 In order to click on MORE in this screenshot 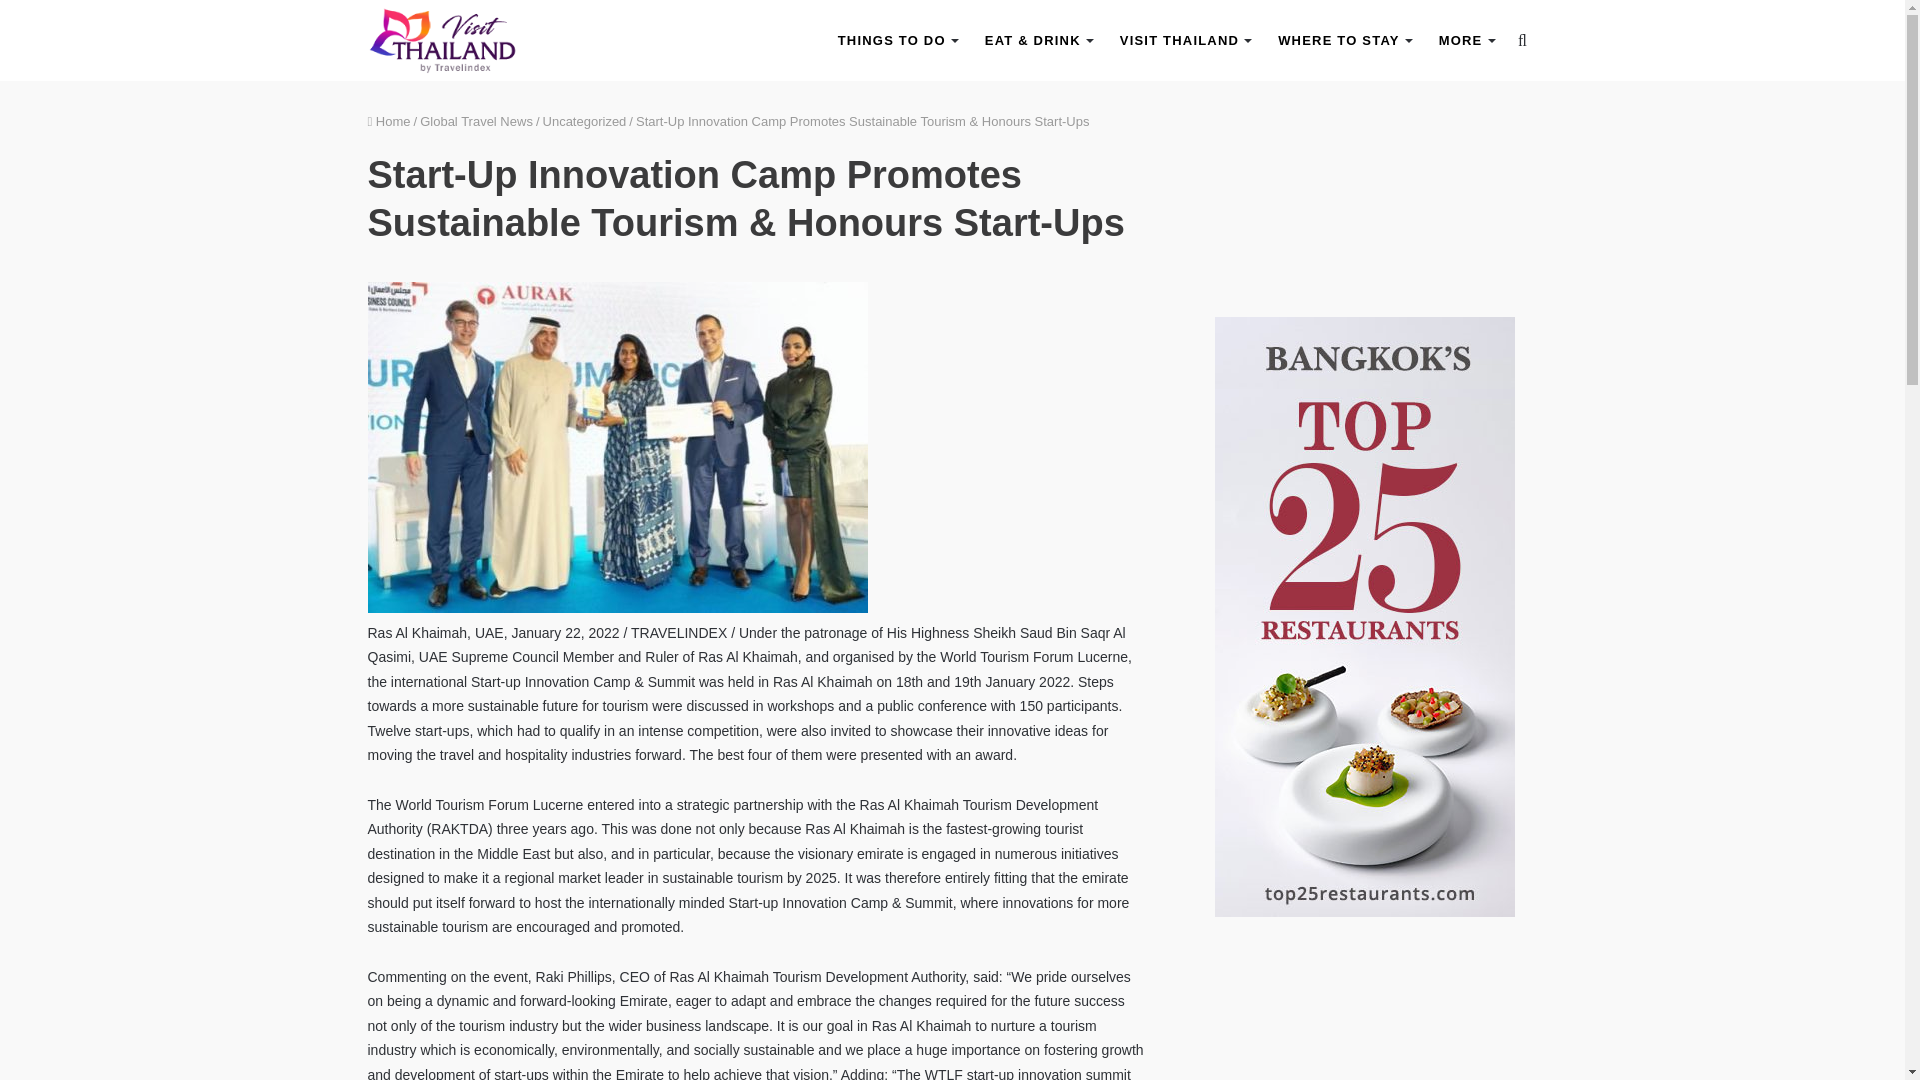, I will do `click(1466, 40)`.